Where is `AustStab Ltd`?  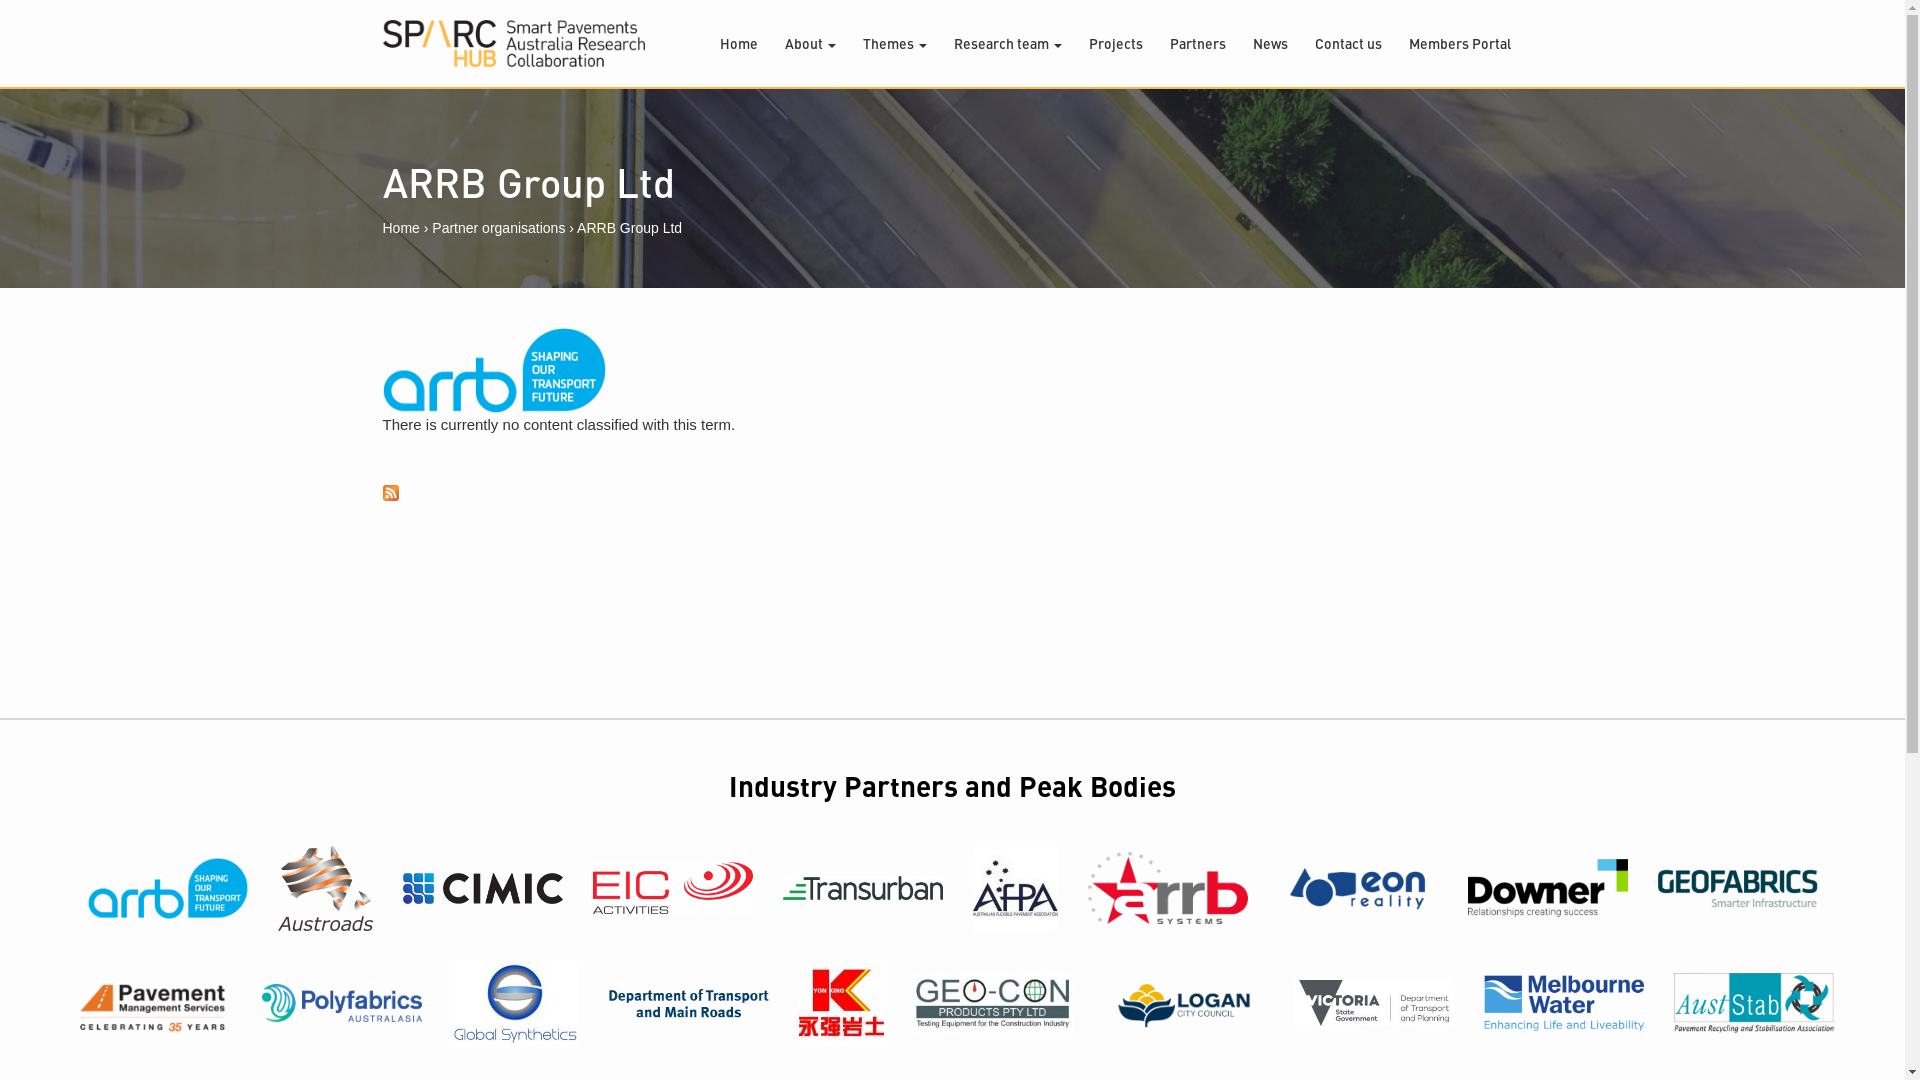 AustStab Ltd is located at coordinates (1754, 1003).